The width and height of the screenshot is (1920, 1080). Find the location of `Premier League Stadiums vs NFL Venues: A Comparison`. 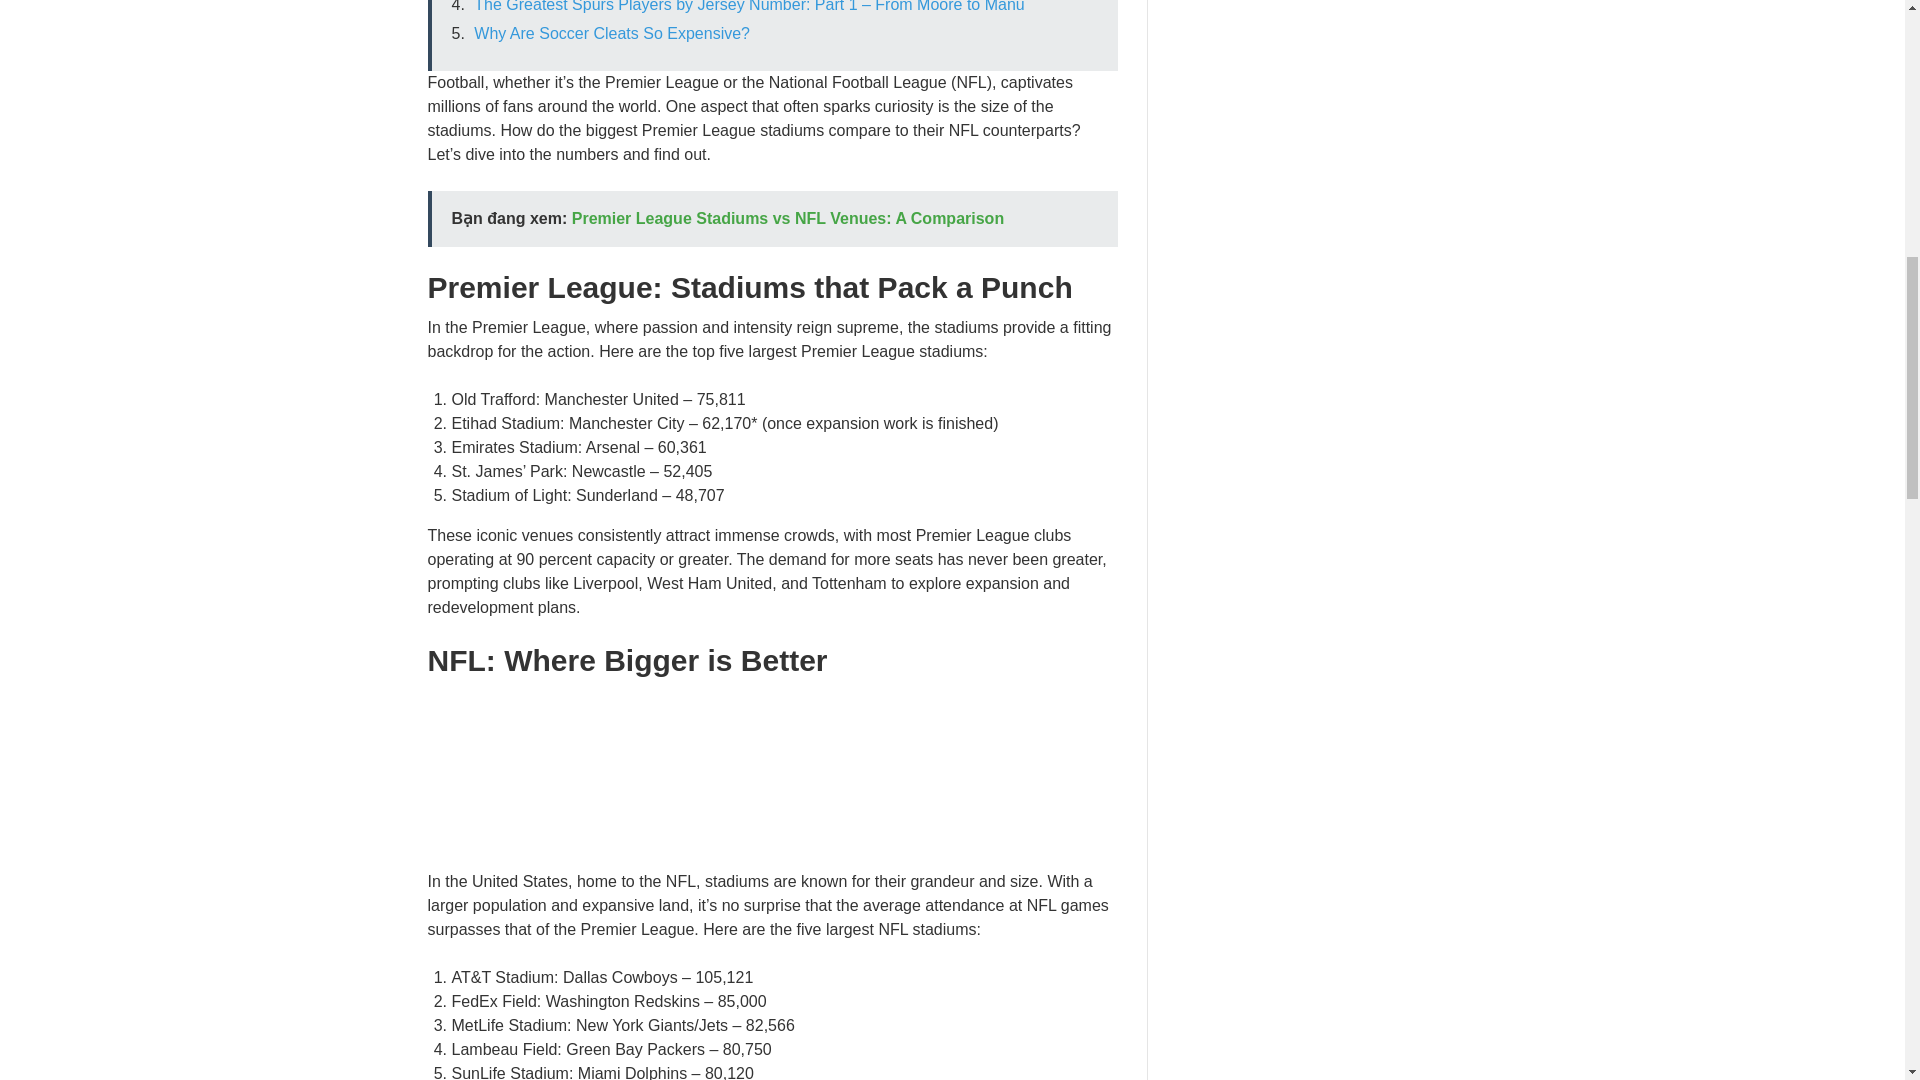

Premier League Stadiums vs NFL Venues: A Comparison is located at coordinates (788, 218).